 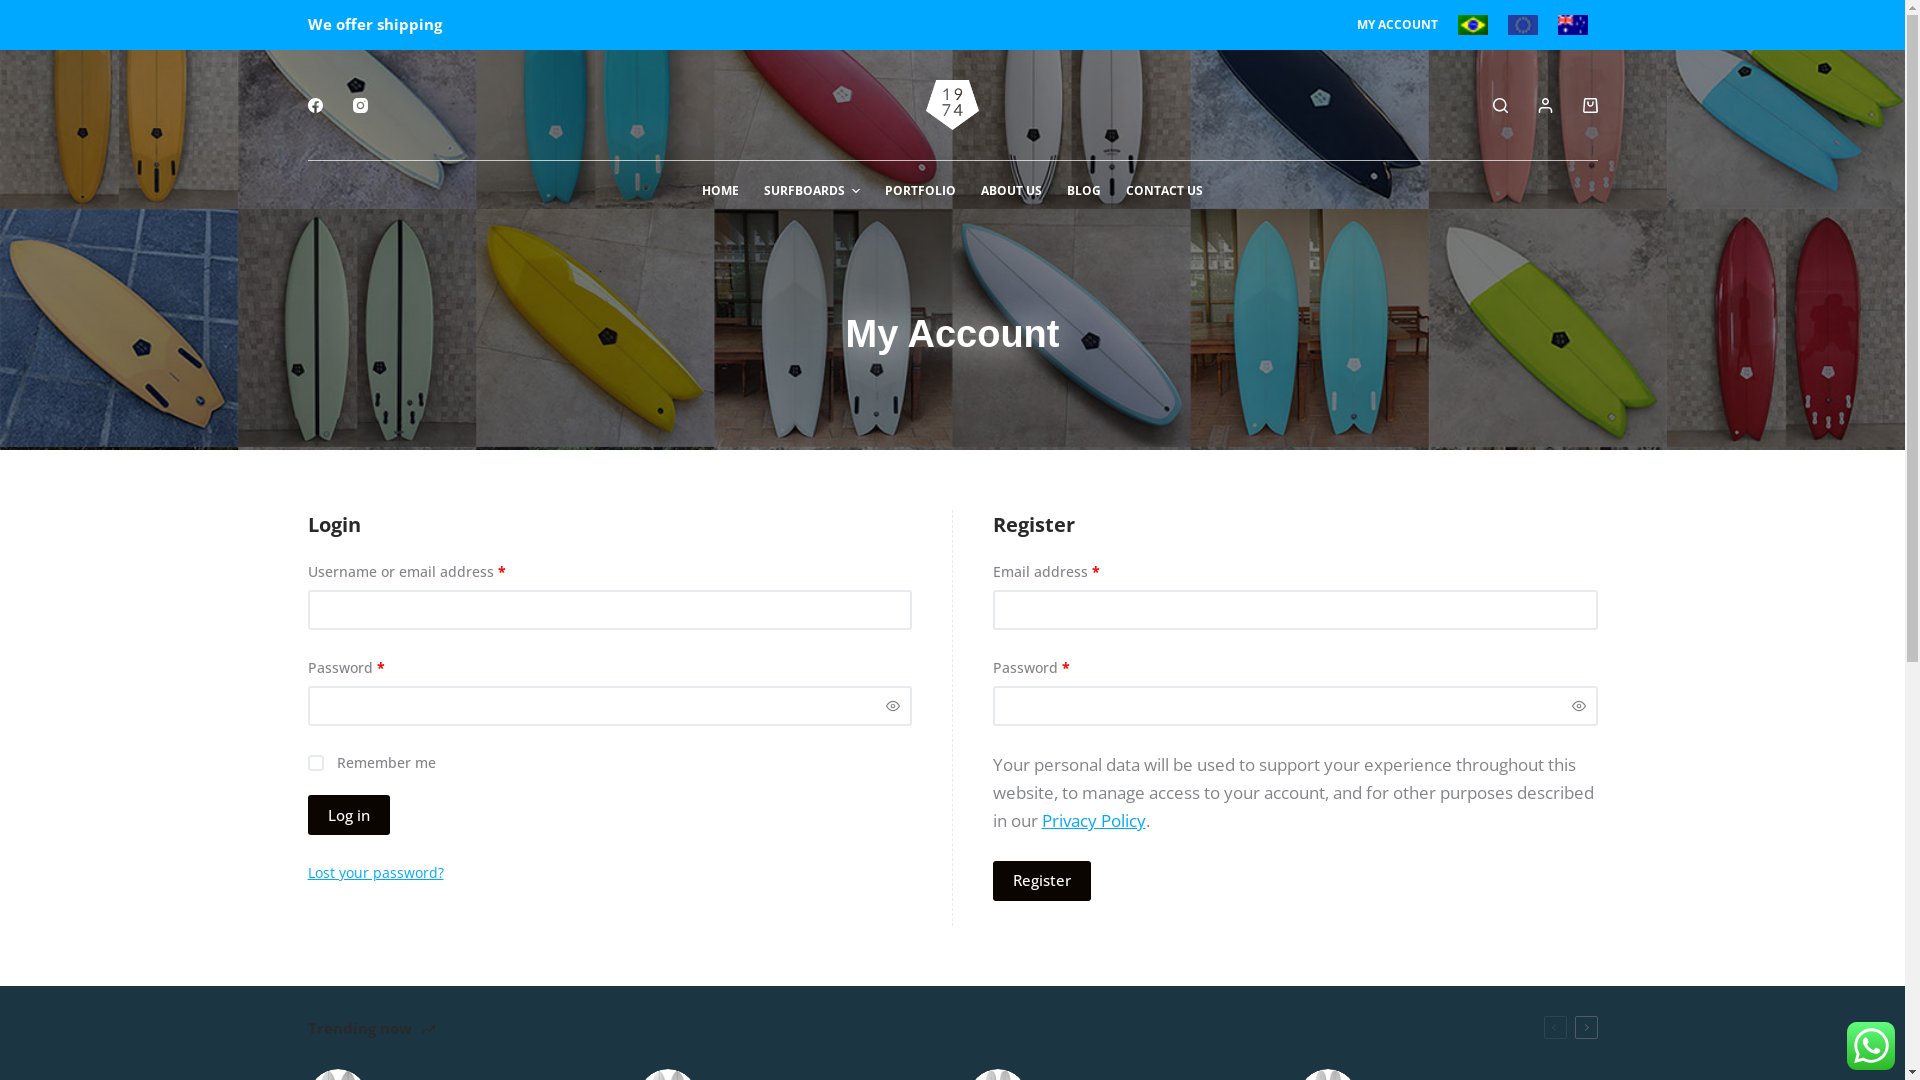 What do you see at coordinates (1559, 933) in the screenshot?
I see `CONTACT US` at bounding box center [1559, 933].